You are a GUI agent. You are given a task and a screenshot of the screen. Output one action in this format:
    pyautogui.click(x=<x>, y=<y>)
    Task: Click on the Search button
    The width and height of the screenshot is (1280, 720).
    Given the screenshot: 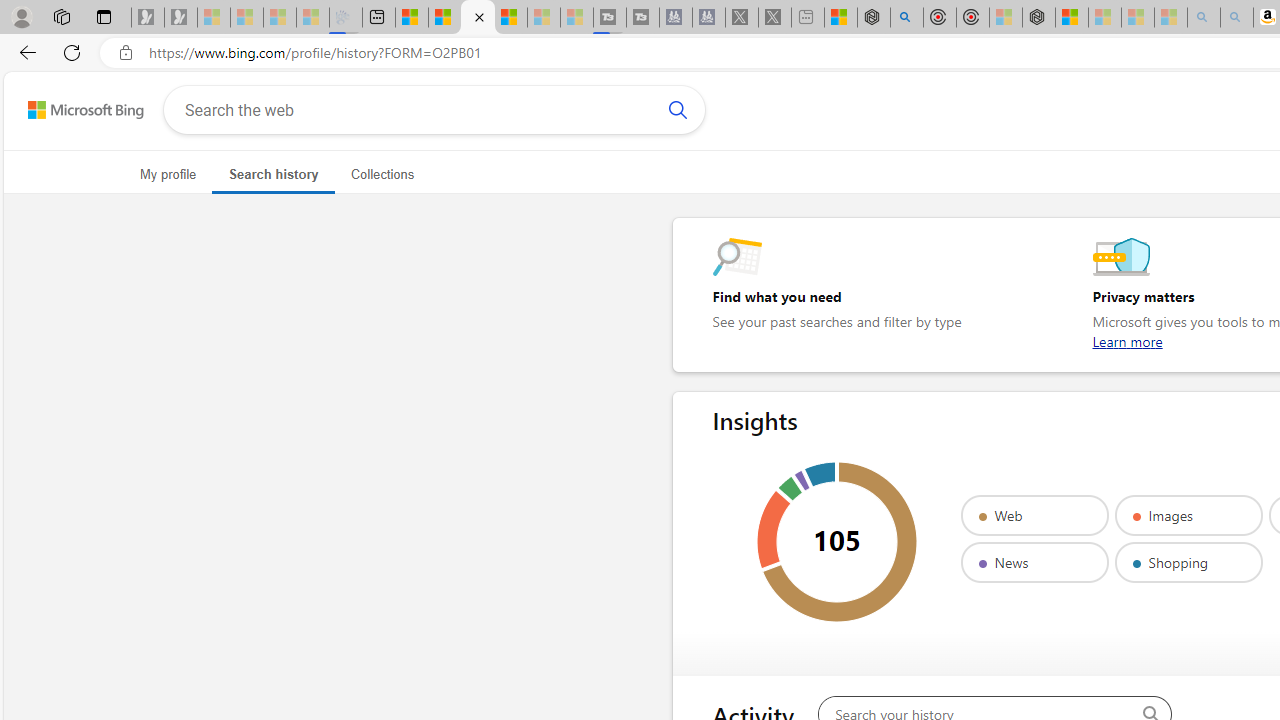 What is the action you would take?
    pyautogui.click(x=677, y=110)
    